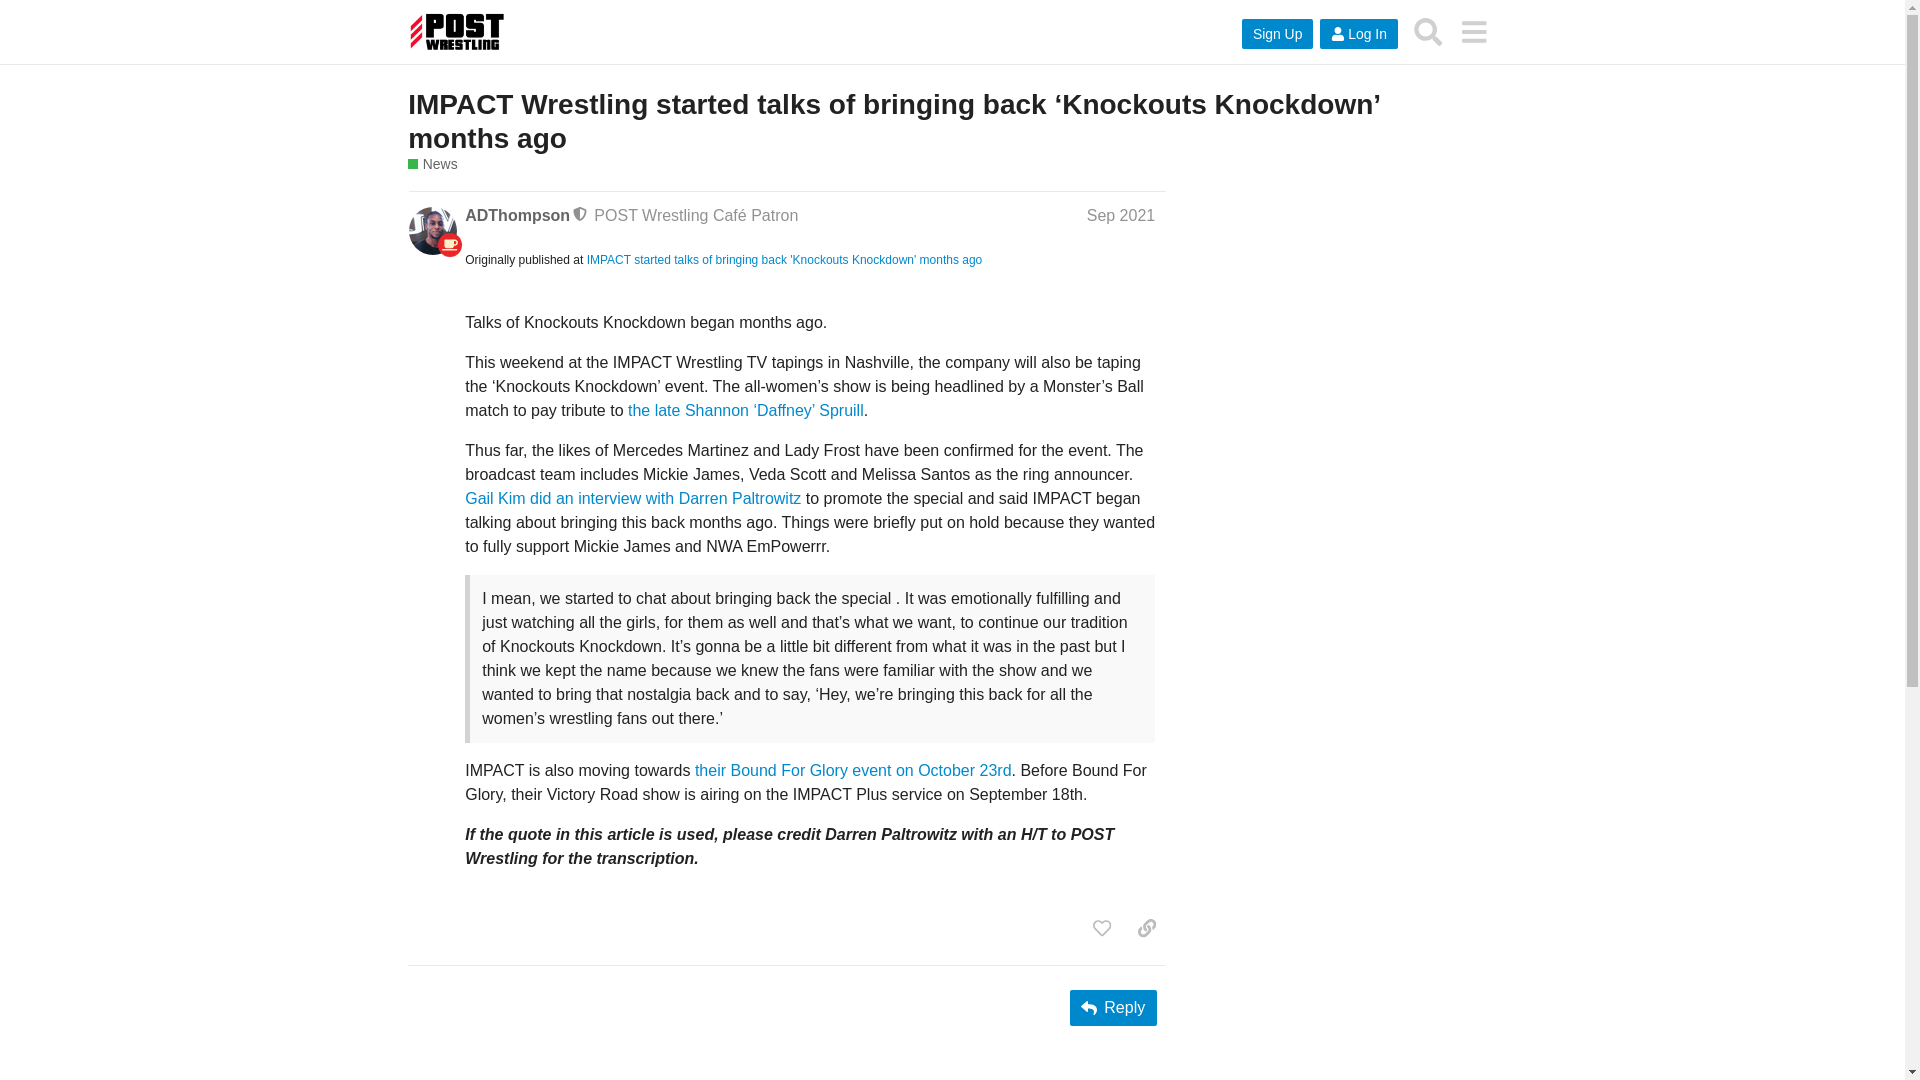 The width and height of the screenshot is (1920, 1080). Describe the element at coordinates (450, 245) in the screenshot. I see `Patrons` at that location.